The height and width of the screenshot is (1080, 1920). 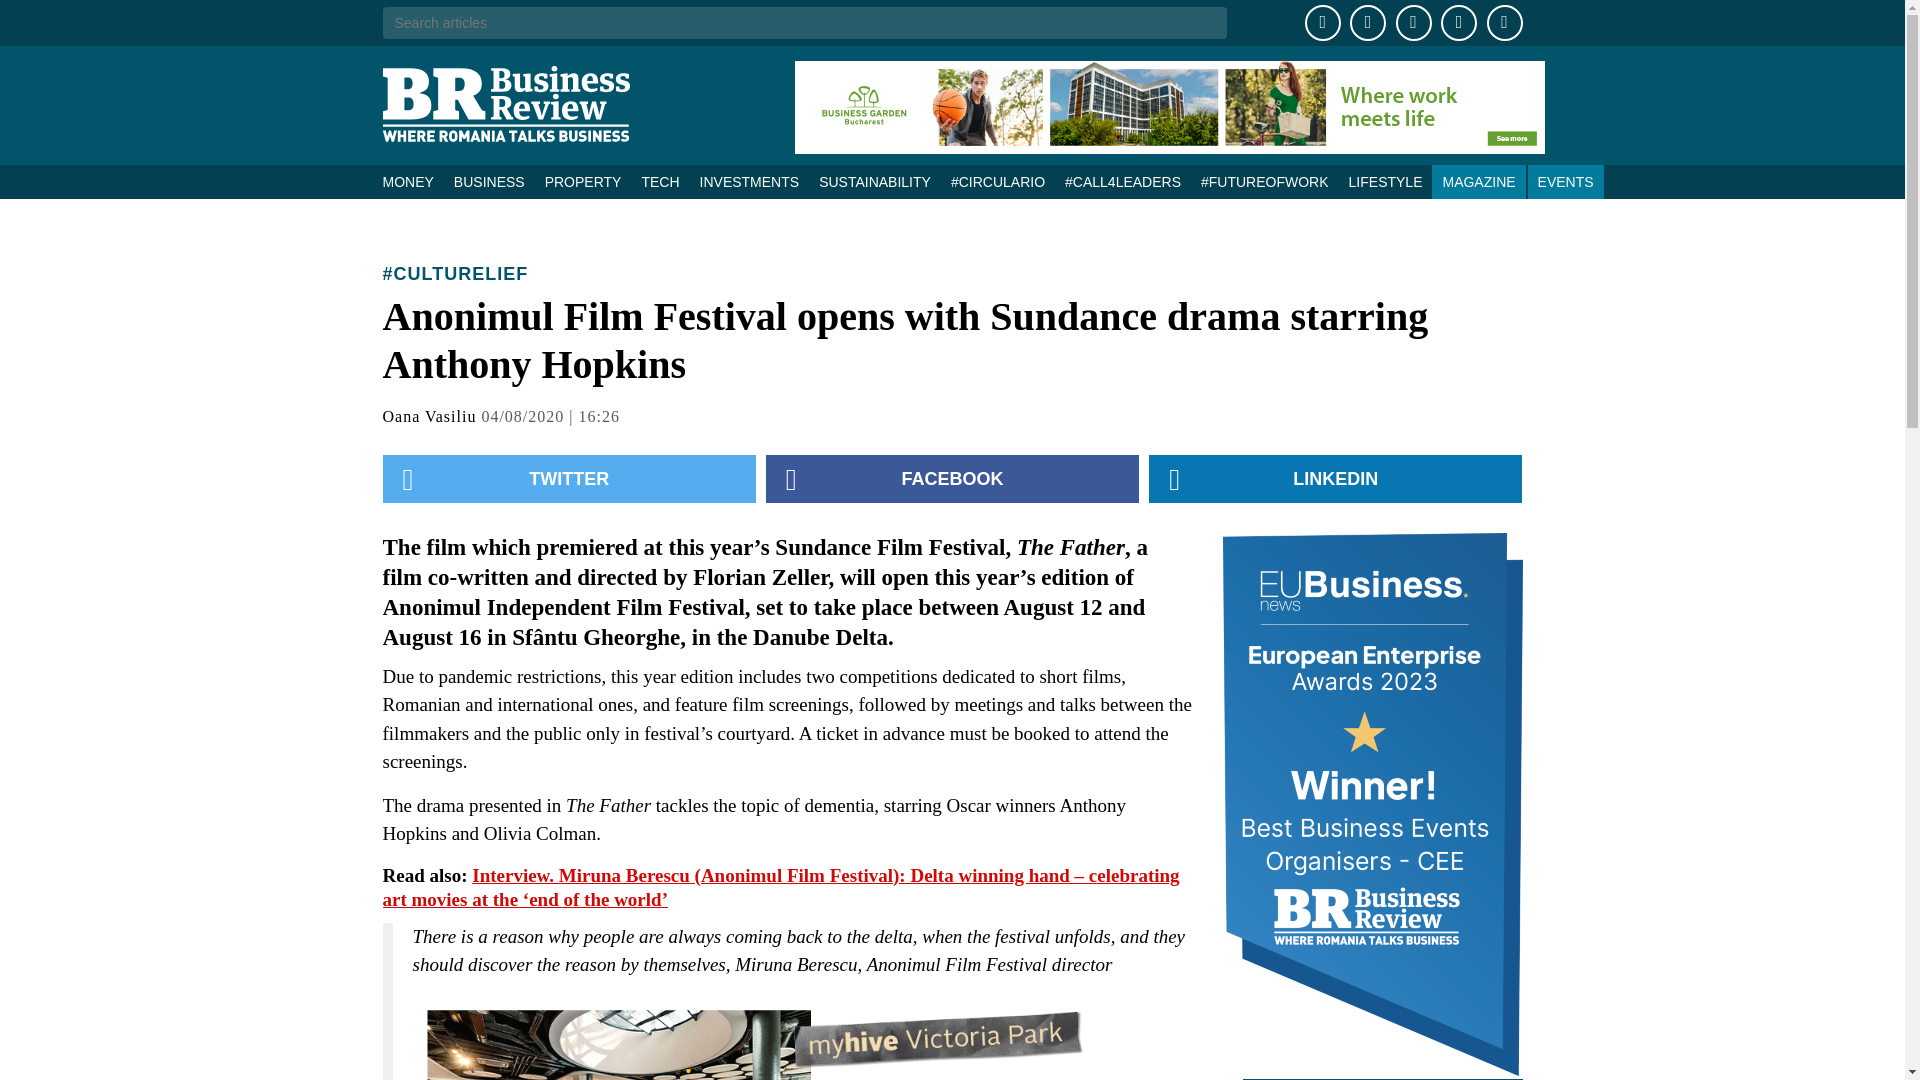 I want to click on FACEBOOK, so click(x=952, y=478).